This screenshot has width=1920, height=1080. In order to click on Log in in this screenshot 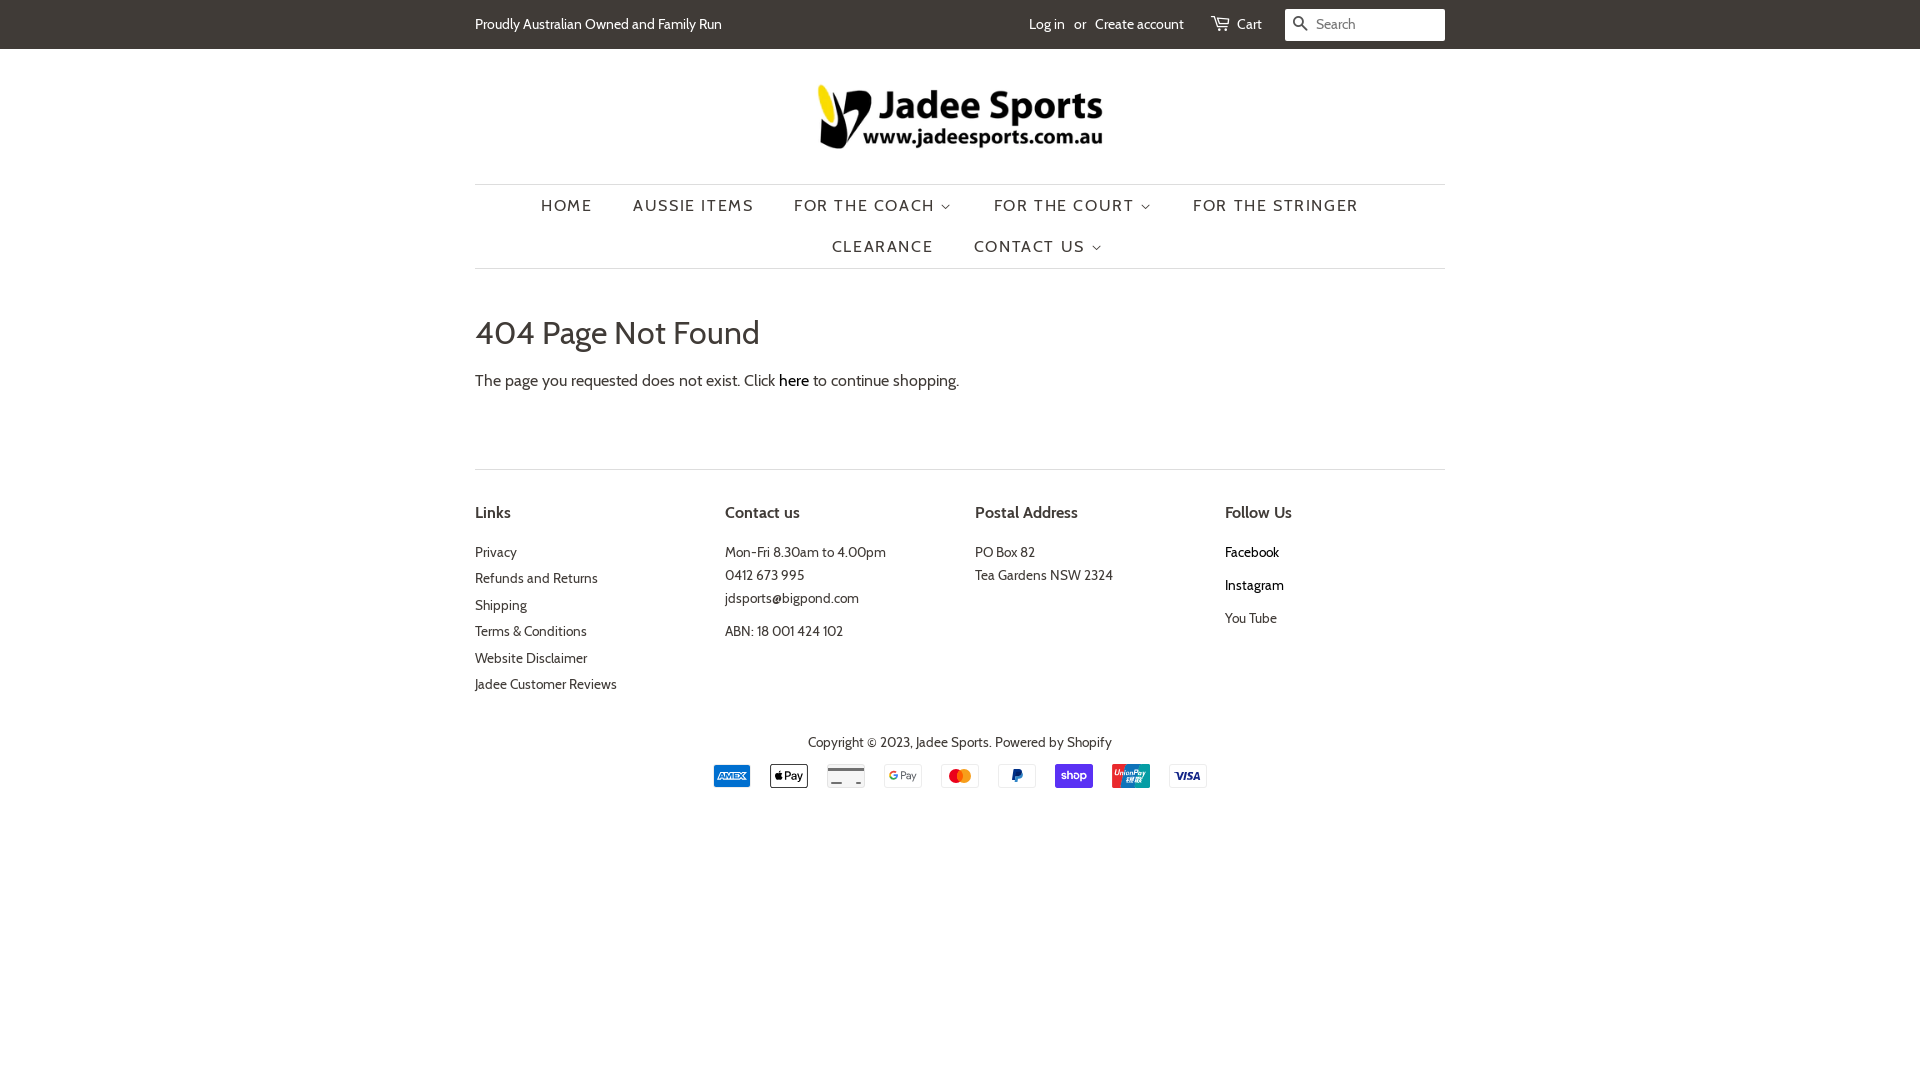, I will do `click(1047, 24)`.